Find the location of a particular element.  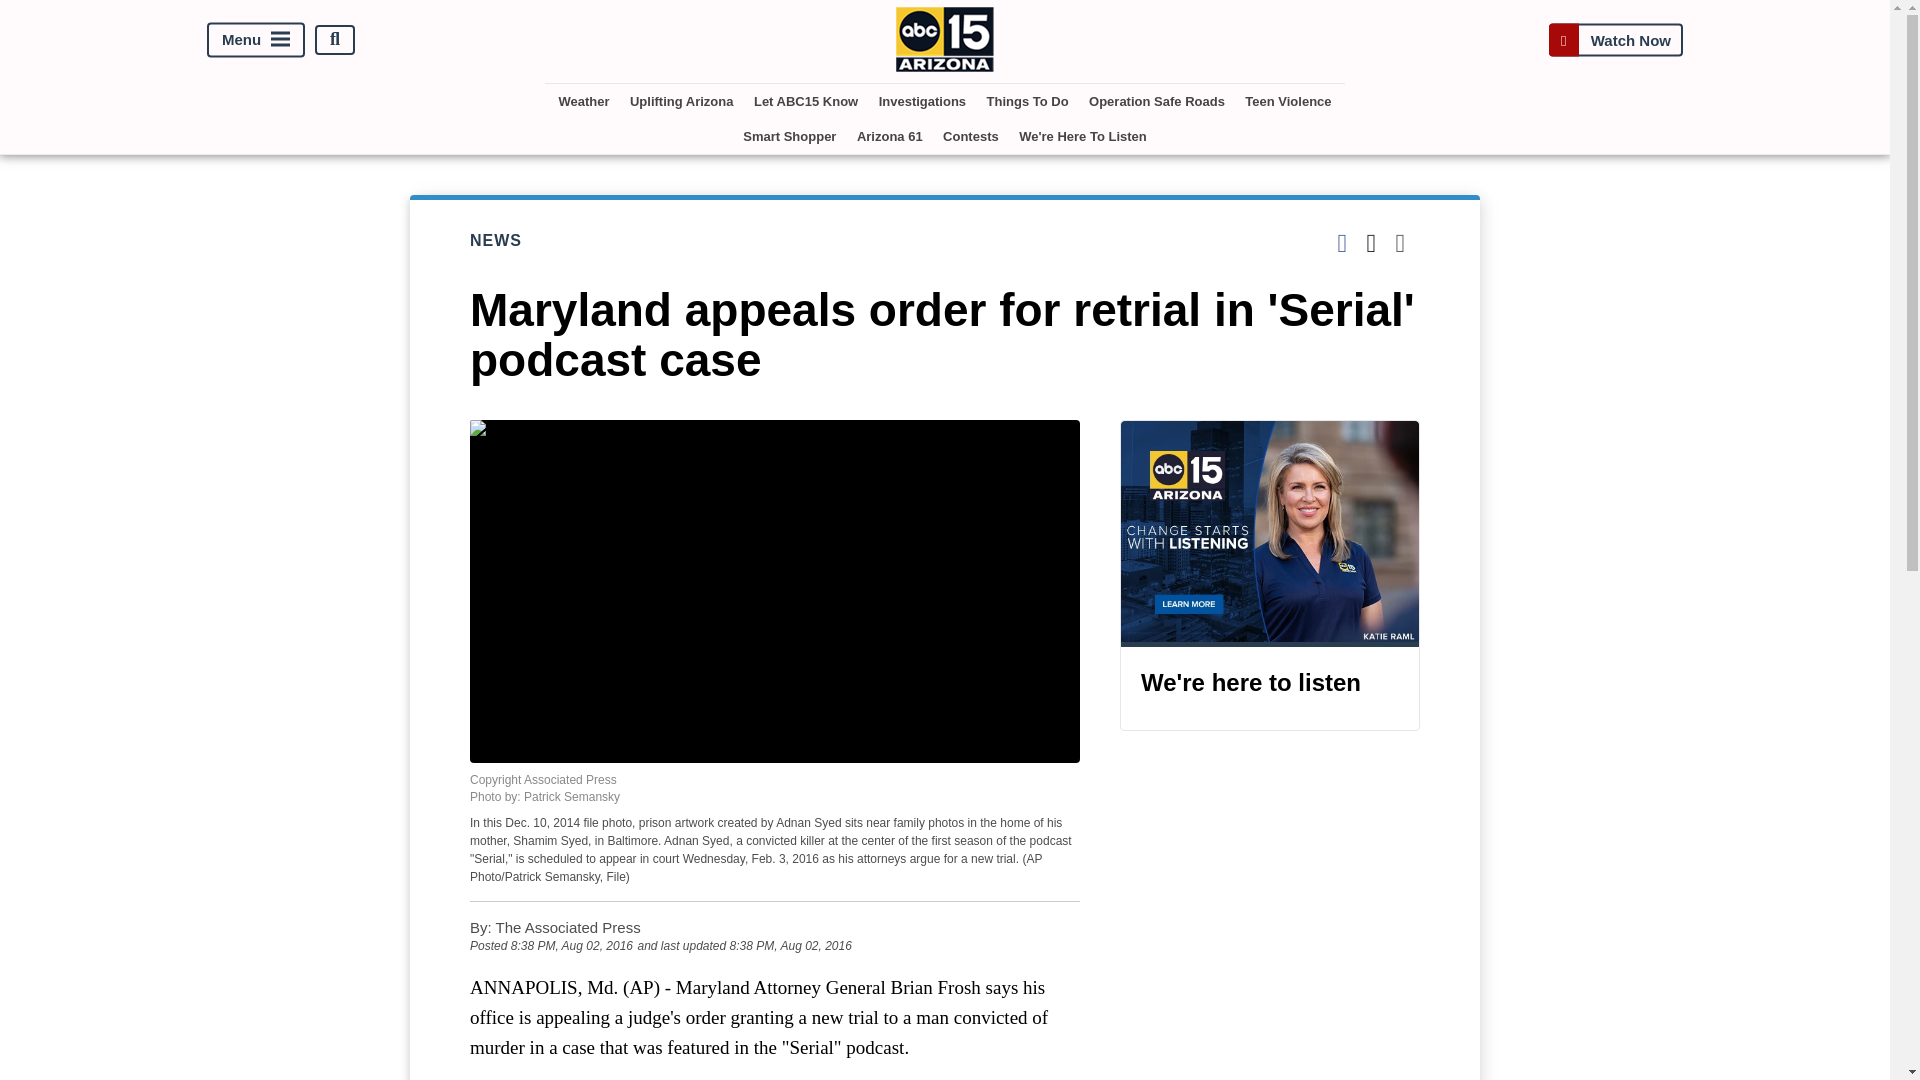

Watch Now is located at coordinates (1615, 39).